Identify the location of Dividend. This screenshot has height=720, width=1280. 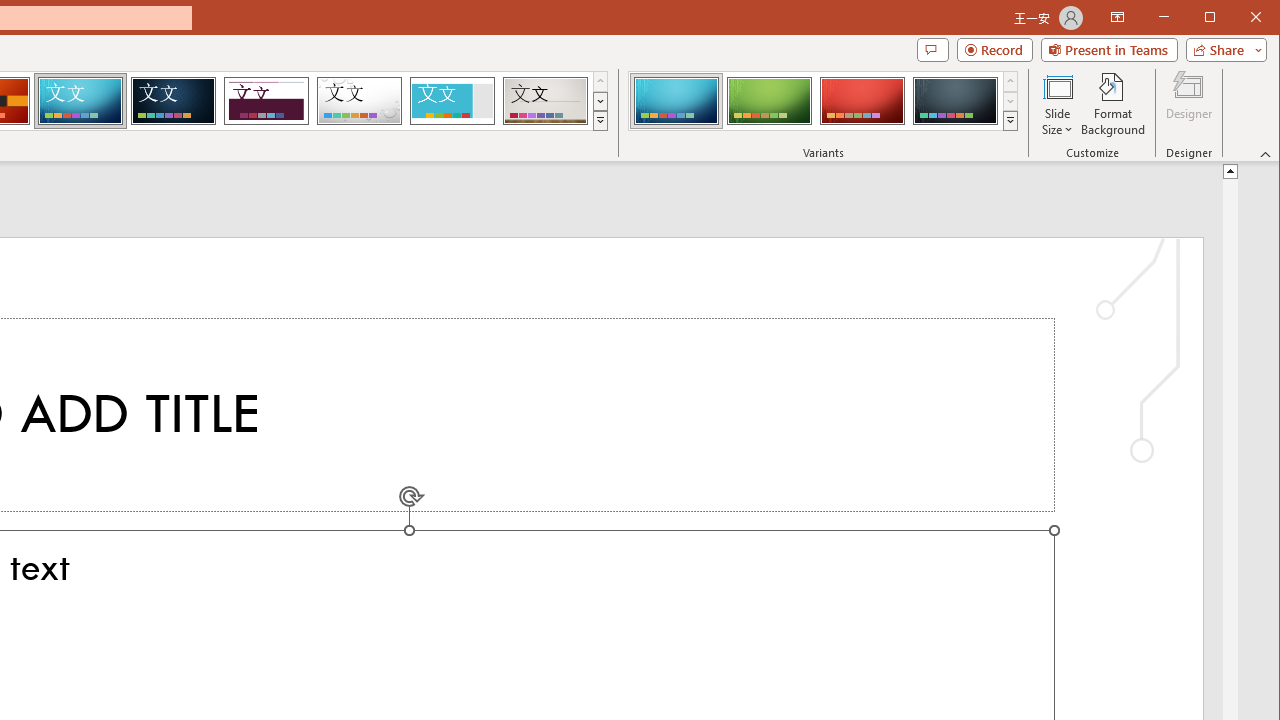
(266, 100).